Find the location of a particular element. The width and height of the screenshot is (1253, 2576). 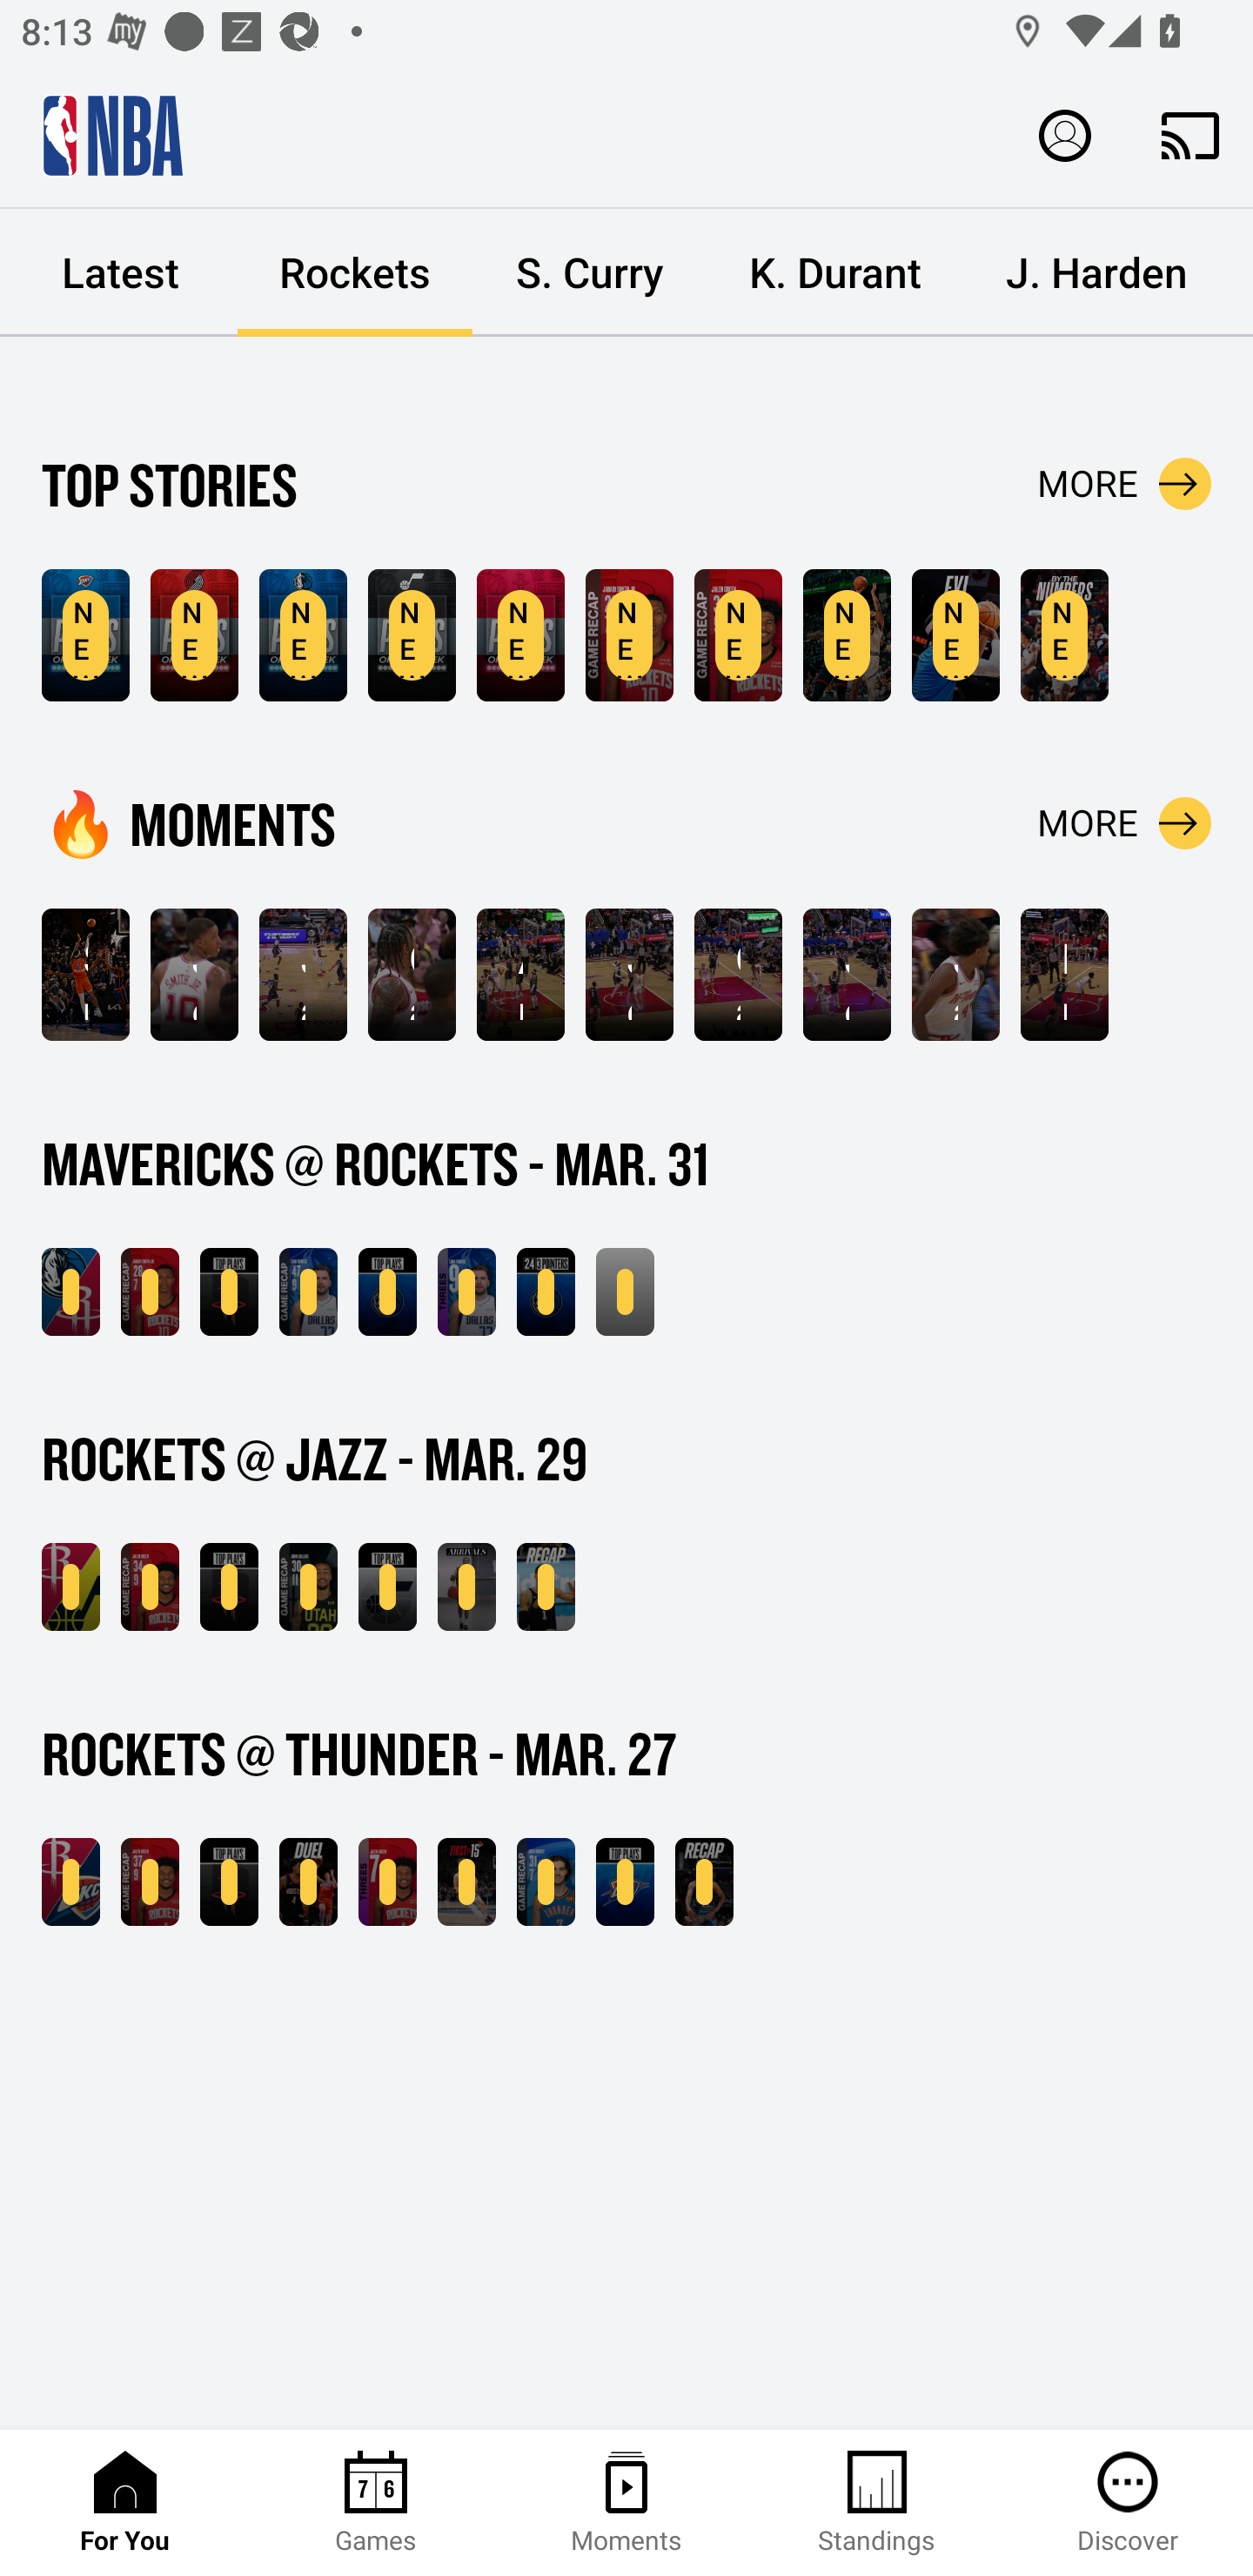

NEW POR's Top Plays of Week 23 is located at coordinates (193, 635).